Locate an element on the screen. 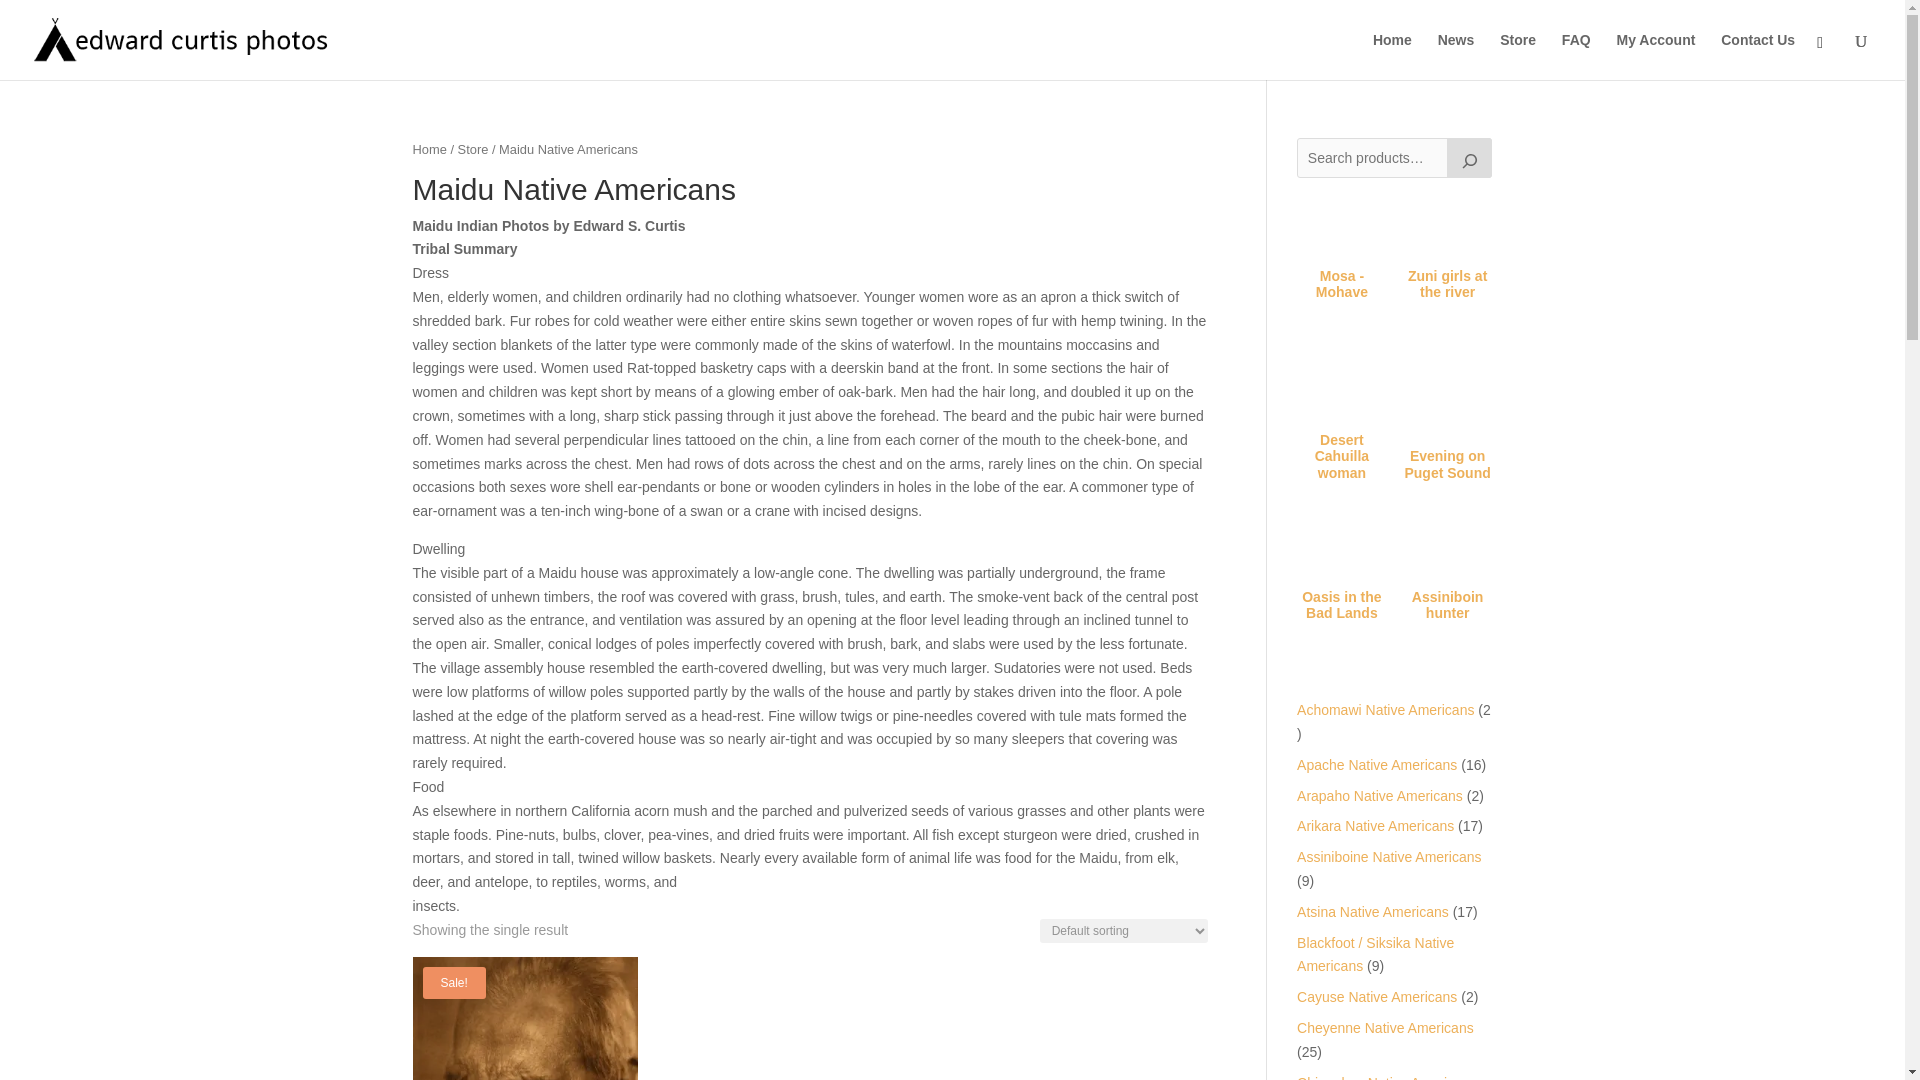  Home is located at coordinates (428, 148).